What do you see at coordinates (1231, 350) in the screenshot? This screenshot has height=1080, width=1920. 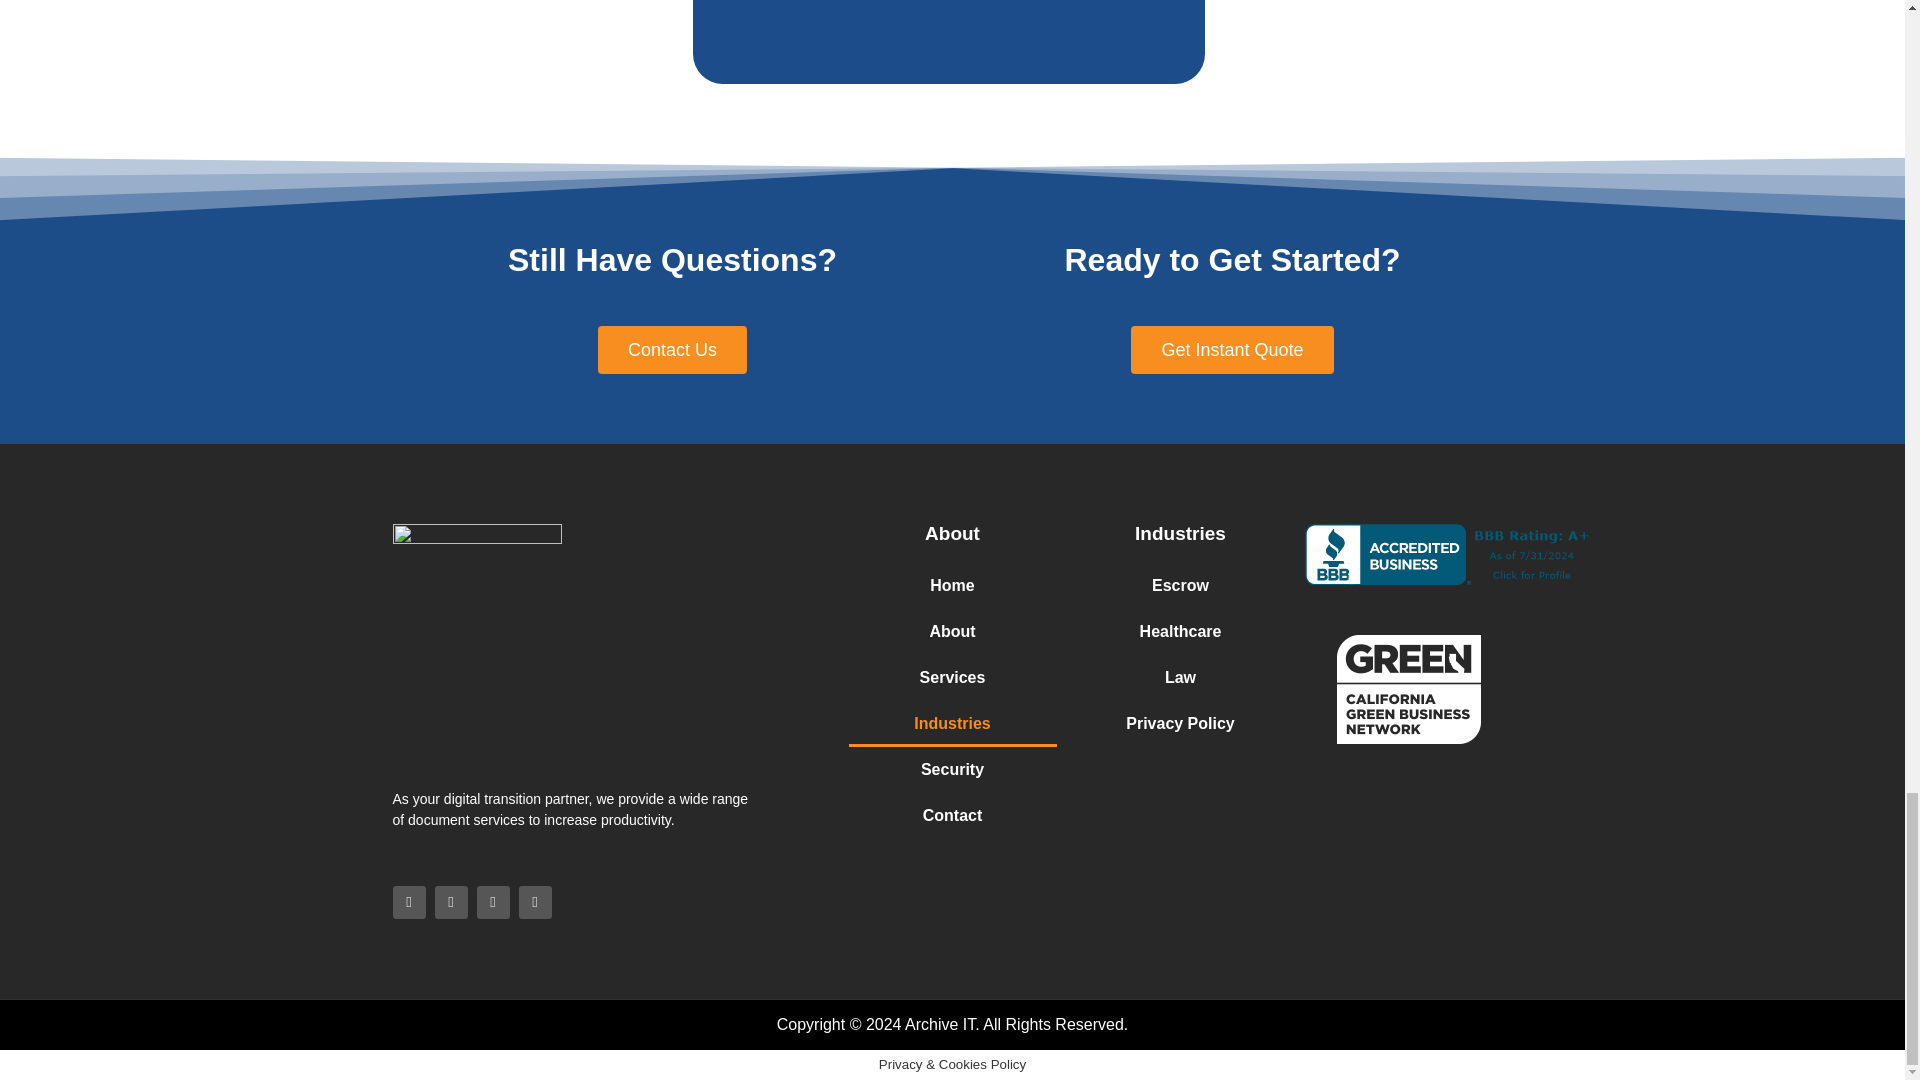 I see `Get Instant Quote` at bounding box center [1231, 350].